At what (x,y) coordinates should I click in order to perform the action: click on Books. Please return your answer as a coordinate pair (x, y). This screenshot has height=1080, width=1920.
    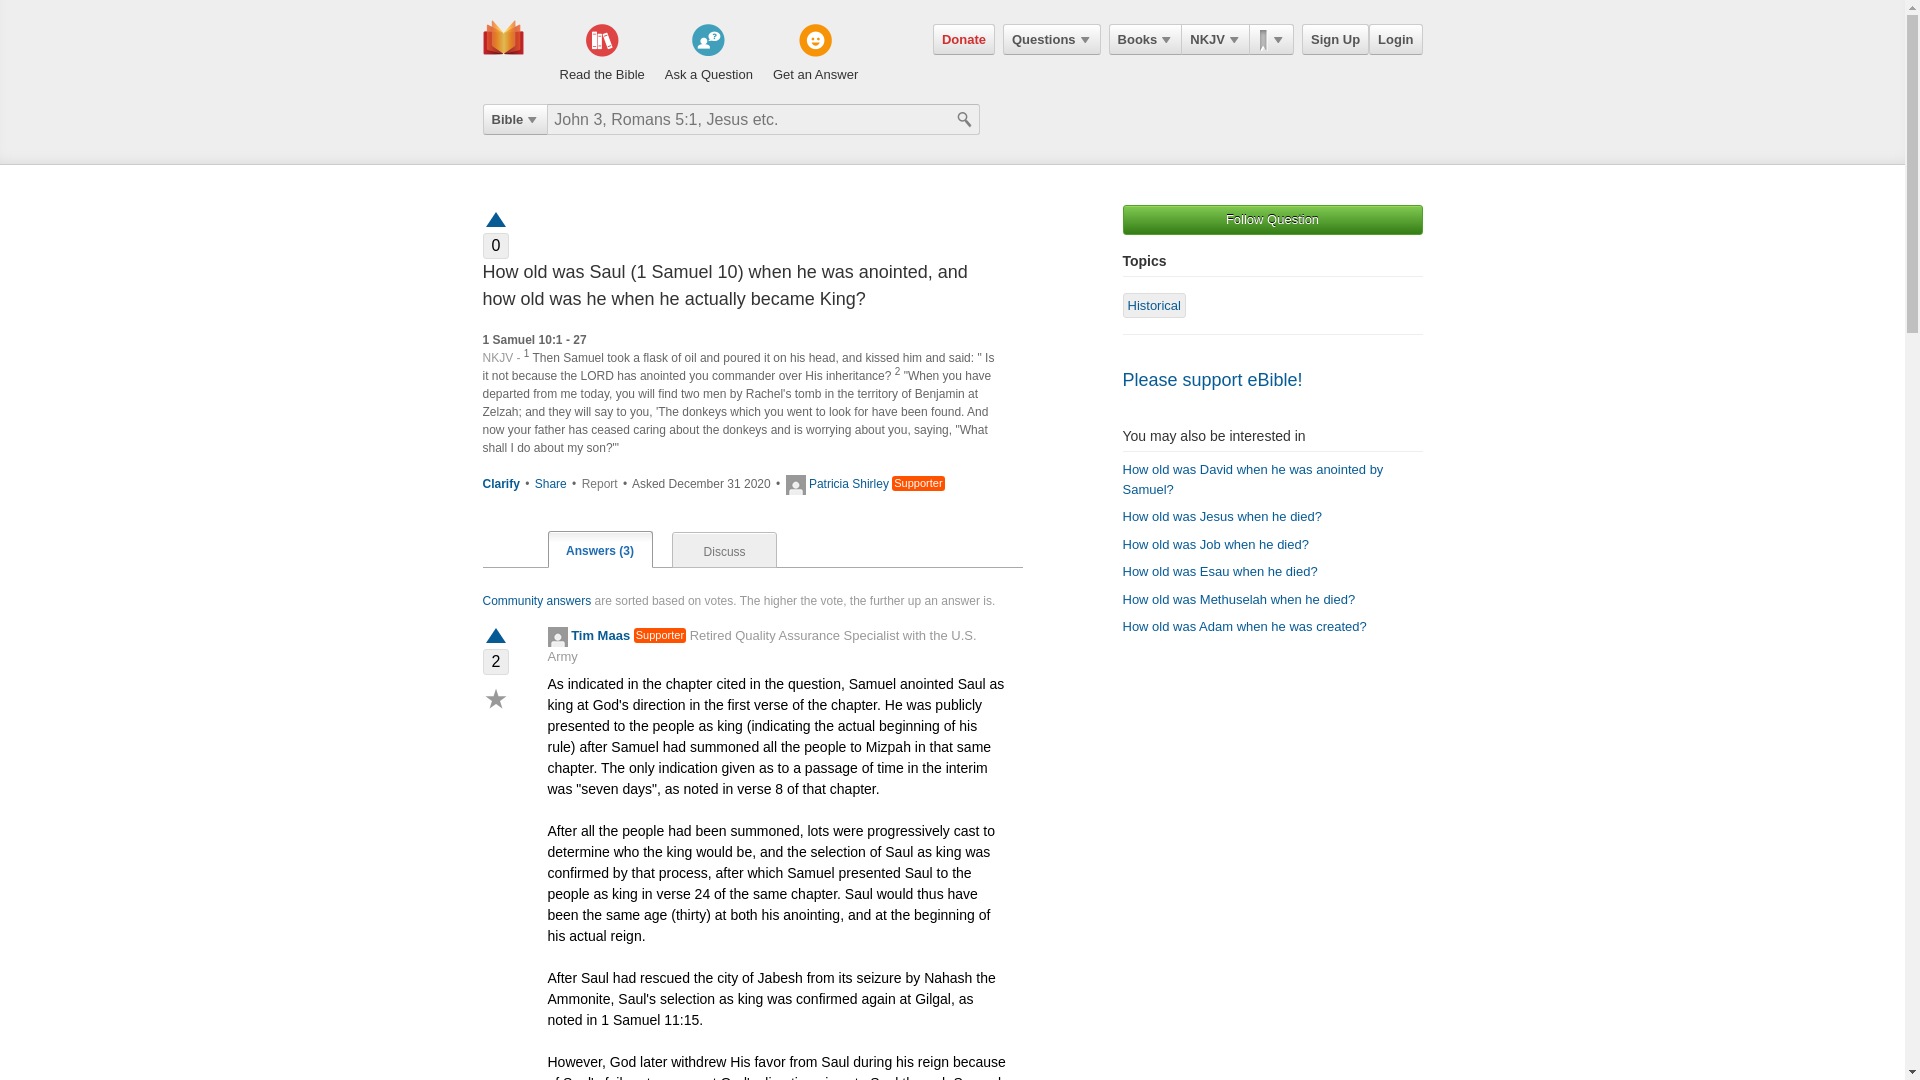
    Looking at the image, I should click on (1146, 39).